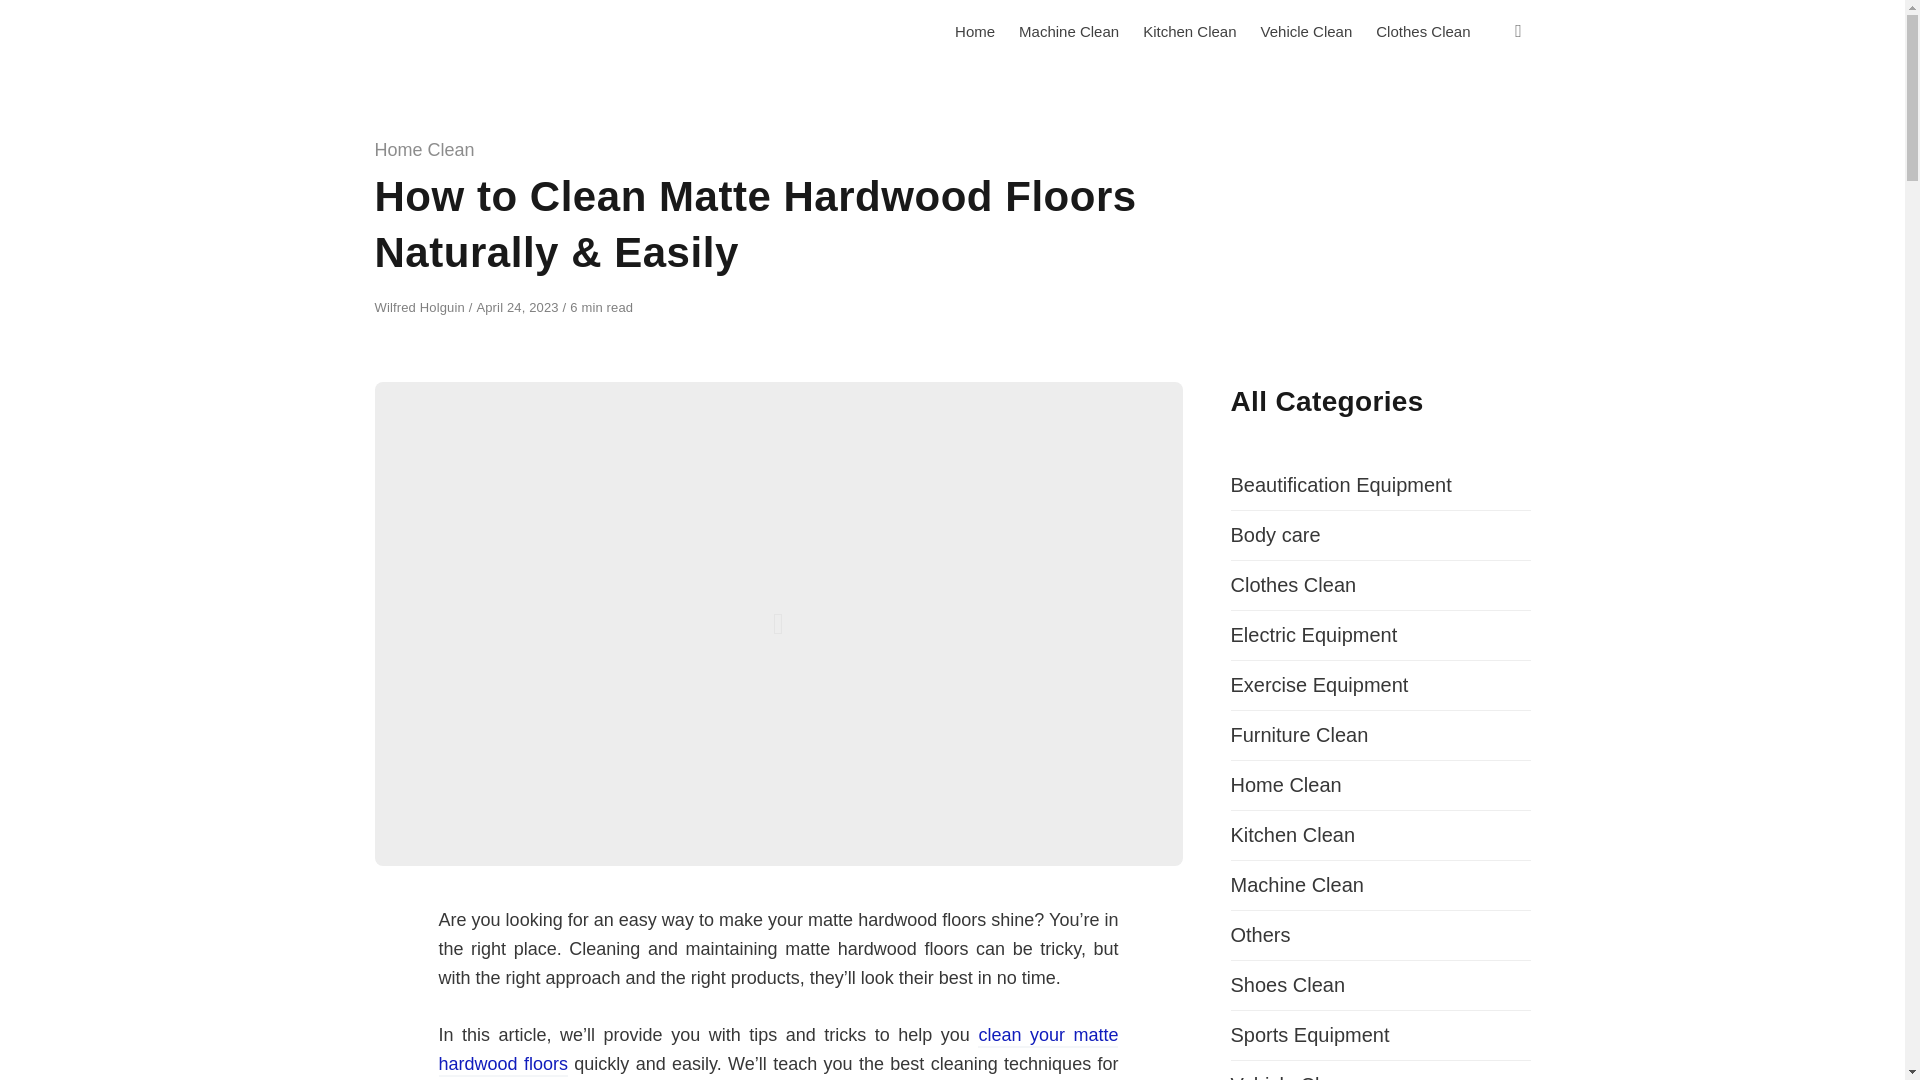 This screenshot has height=1080, width=1920. What do you see at coordinates (1260, 935) in the screenshot?
I see `Others` at bounding box center [1260, 935].